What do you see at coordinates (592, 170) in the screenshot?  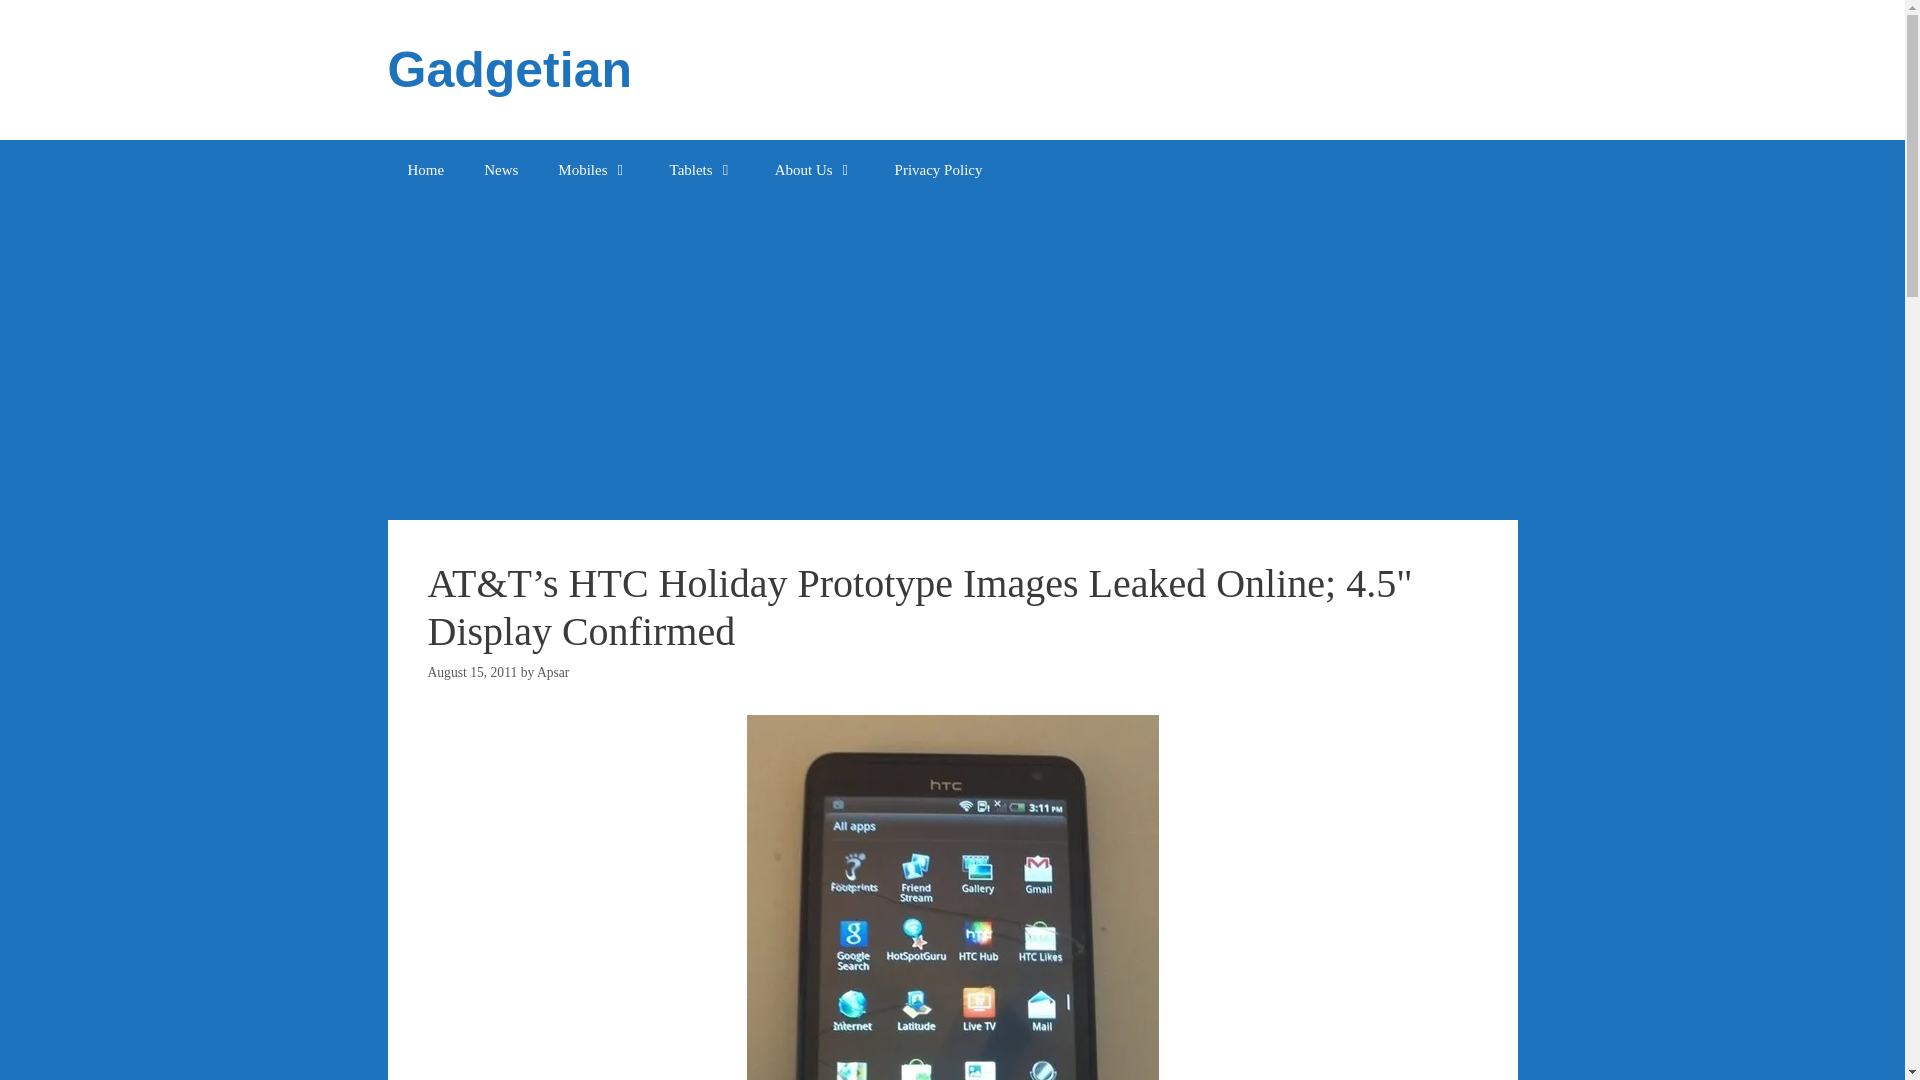 I see `Mobiles` at bounding box center [592, 170].